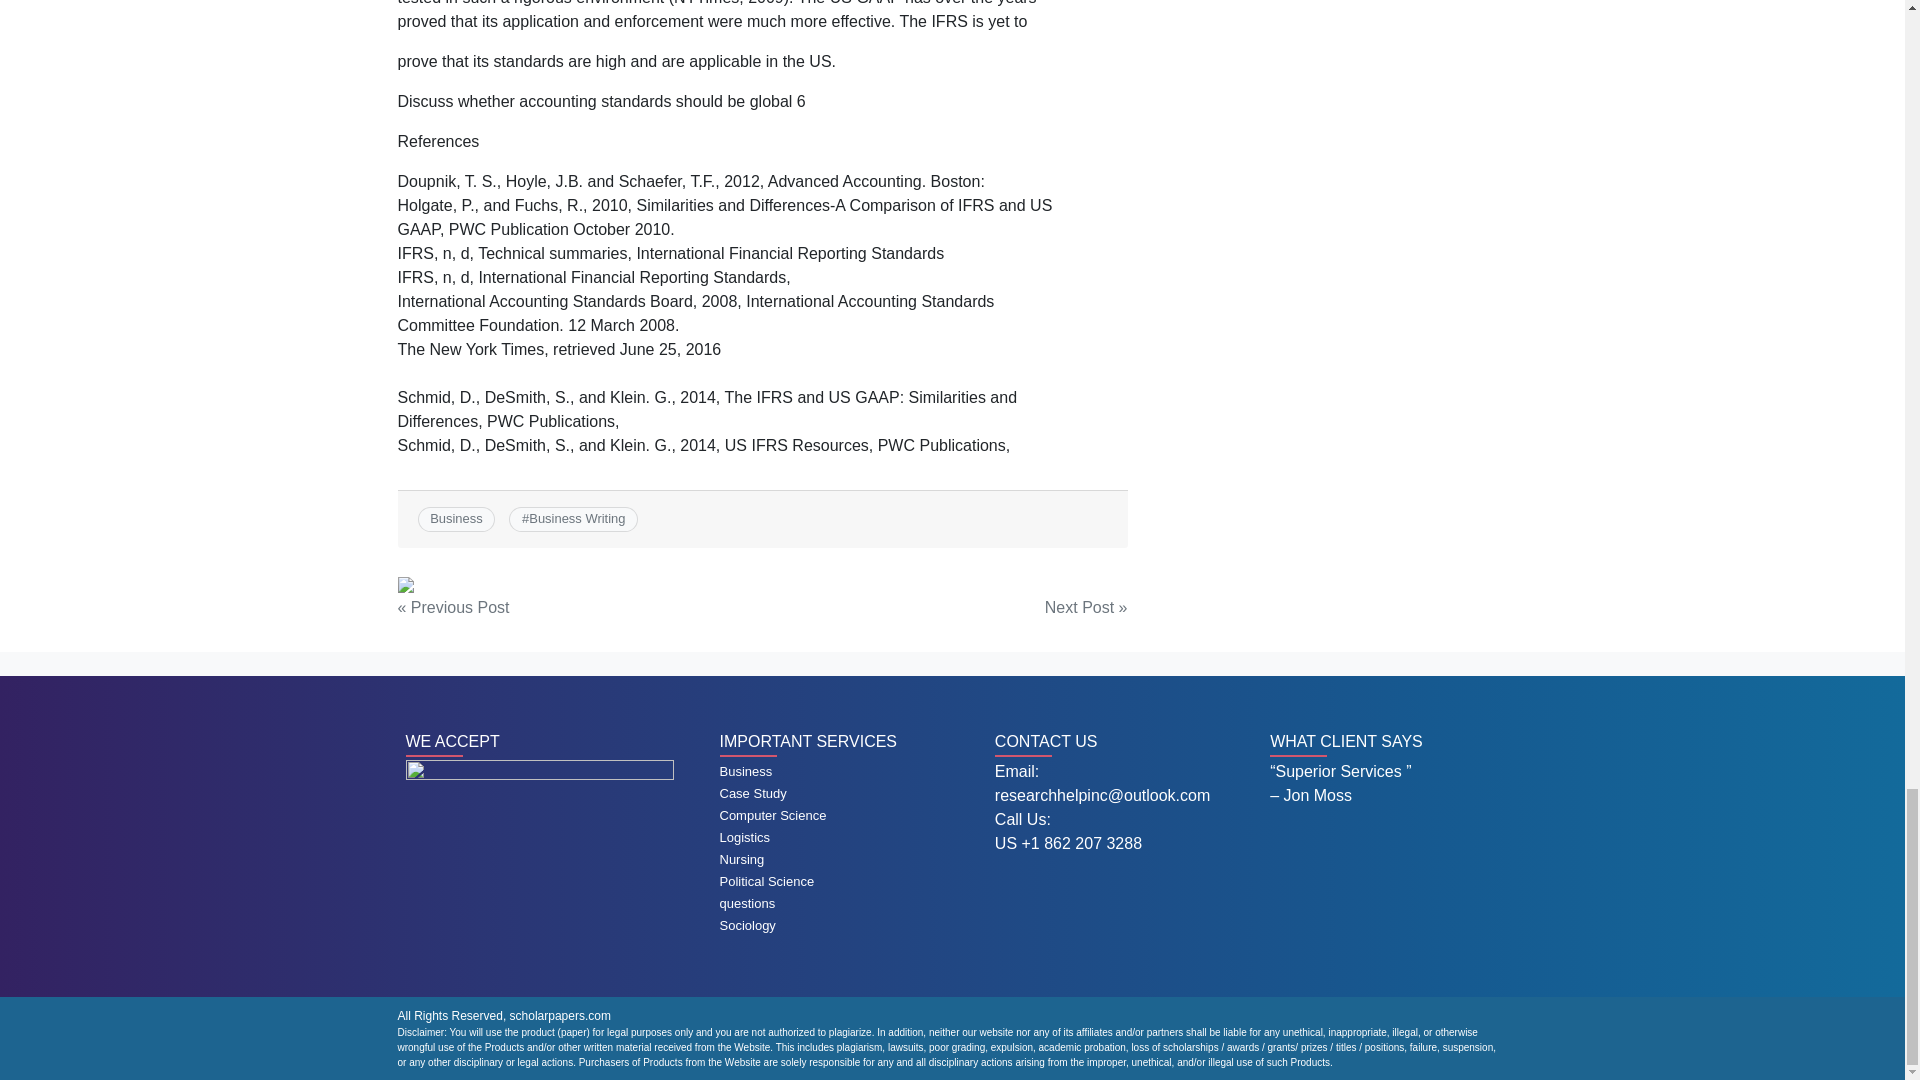  What do you see at coordinates (748, 904) in the screenshot?
I see `questions` at bounding box center [748, 904].